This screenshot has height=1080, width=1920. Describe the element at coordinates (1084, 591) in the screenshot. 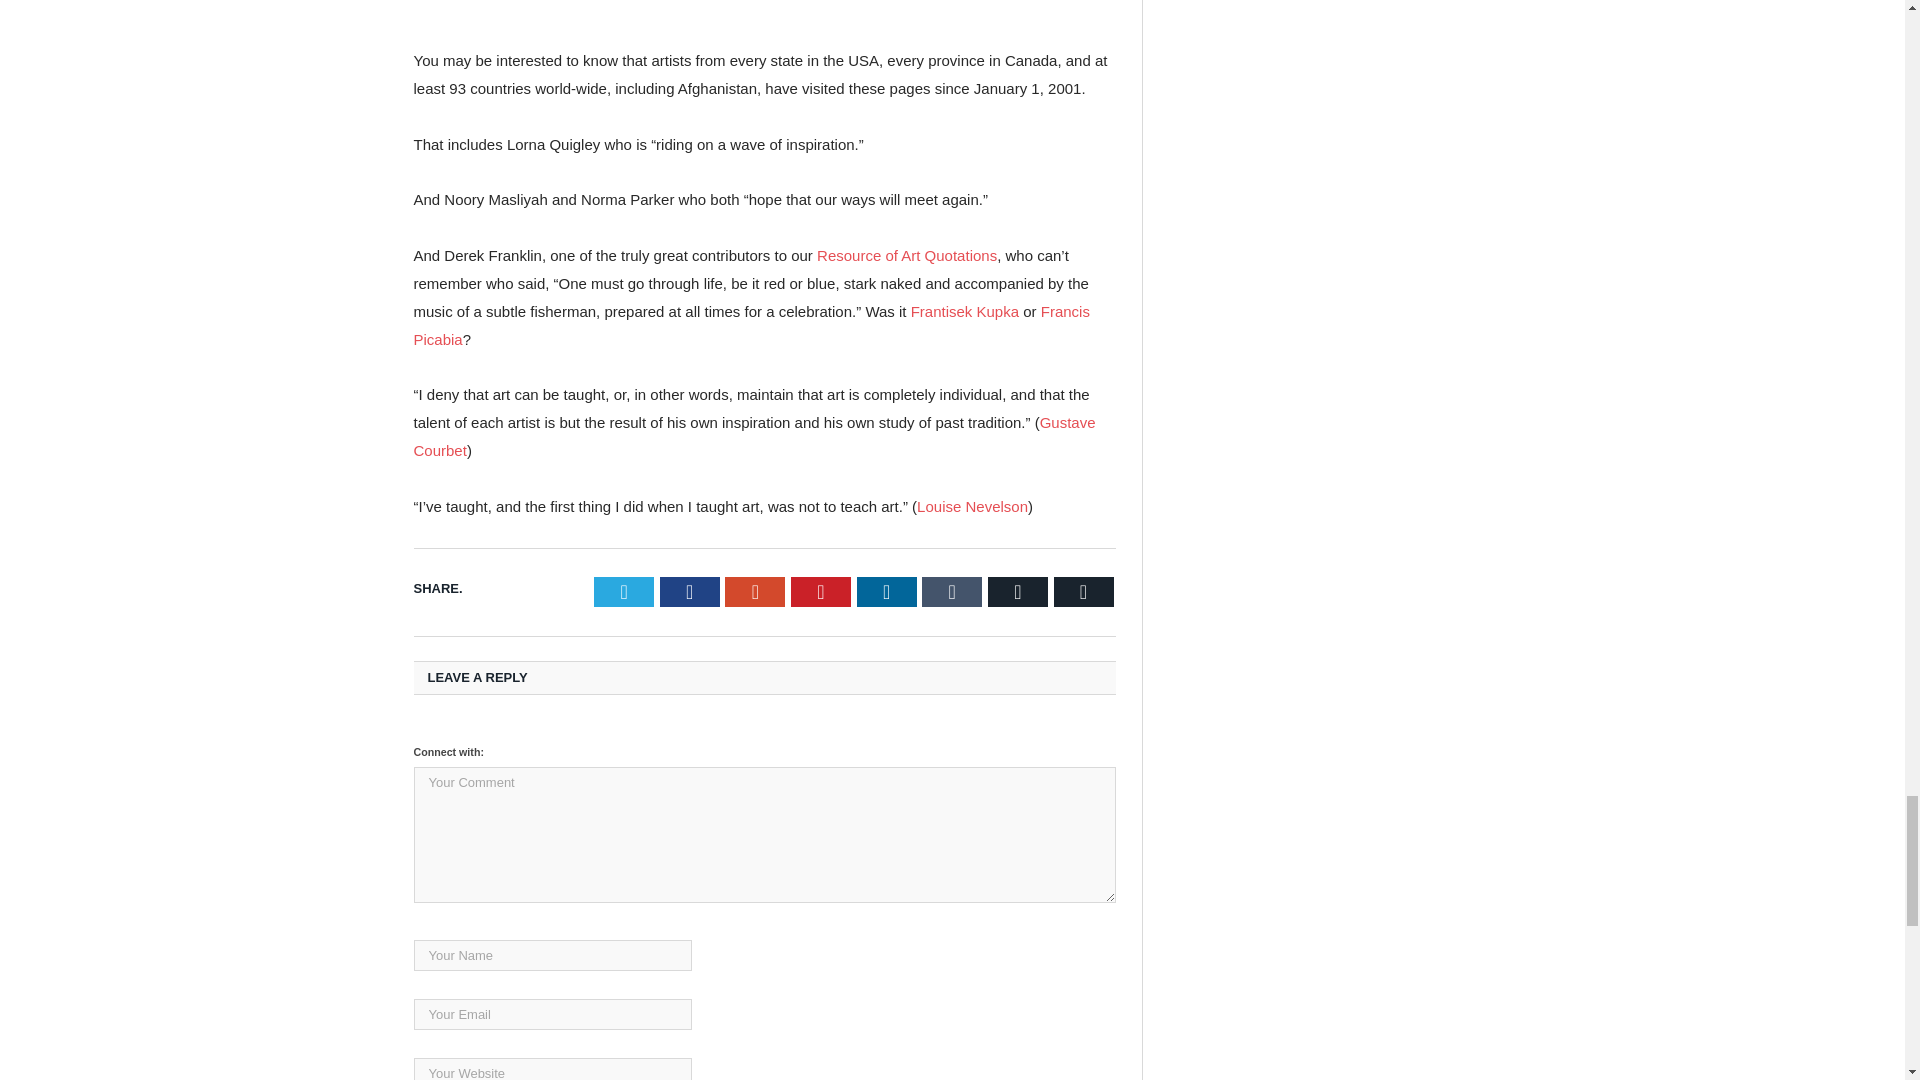

I see `Print` at that location.